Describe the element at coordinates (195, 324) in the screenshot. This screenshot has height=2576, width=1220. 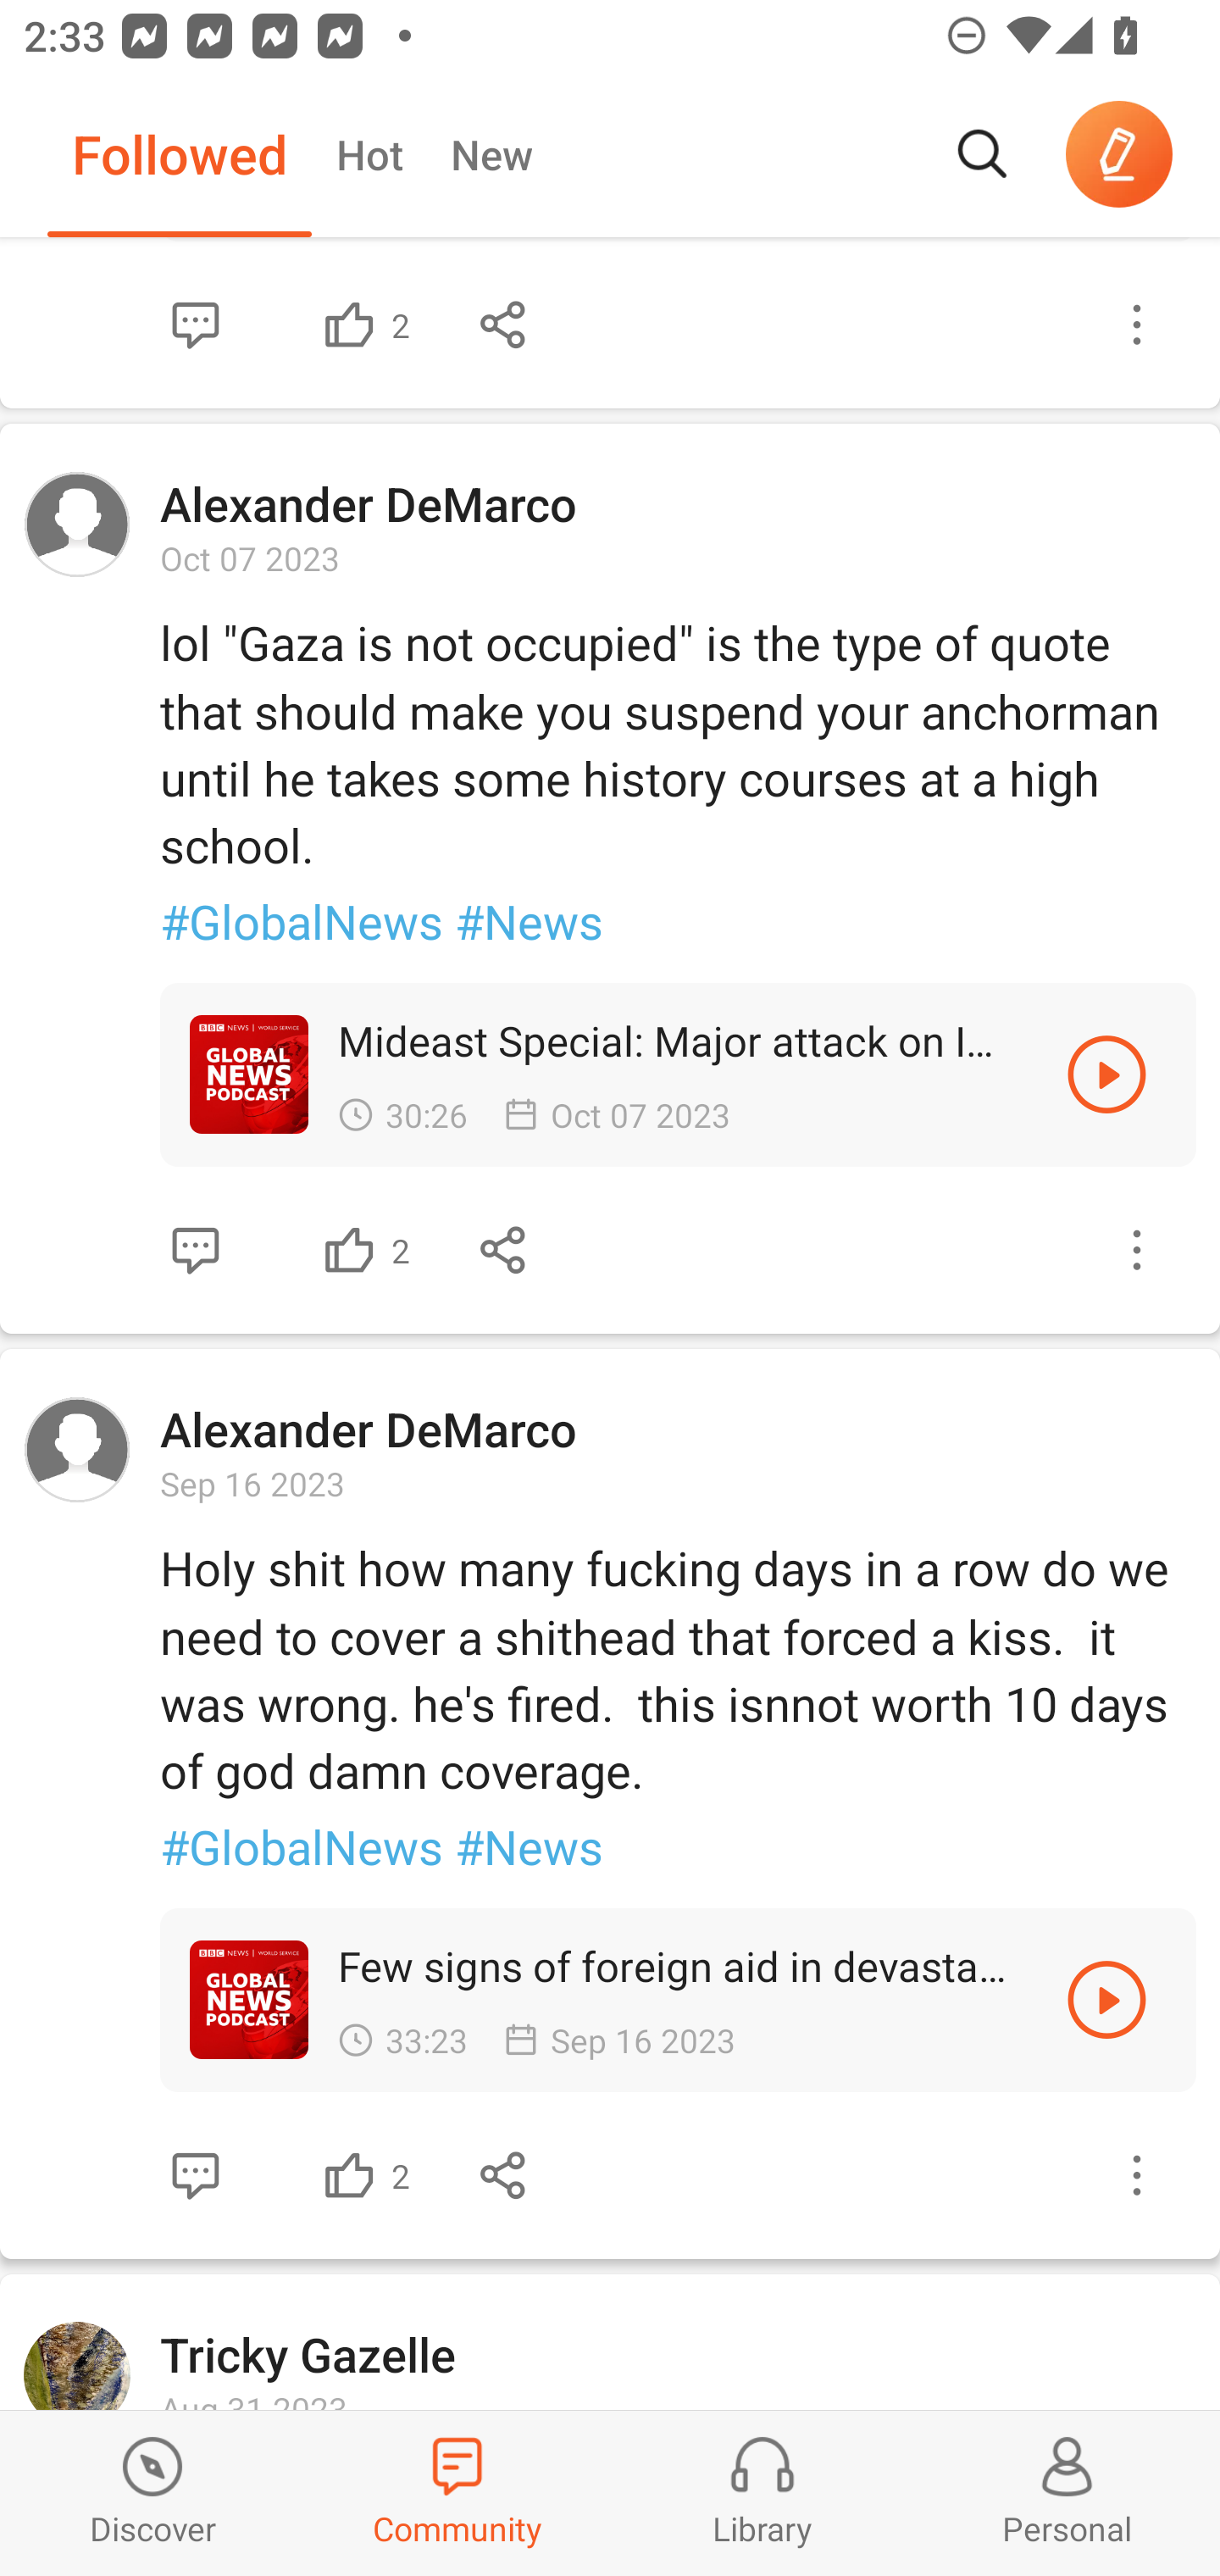
I see `` at that location.